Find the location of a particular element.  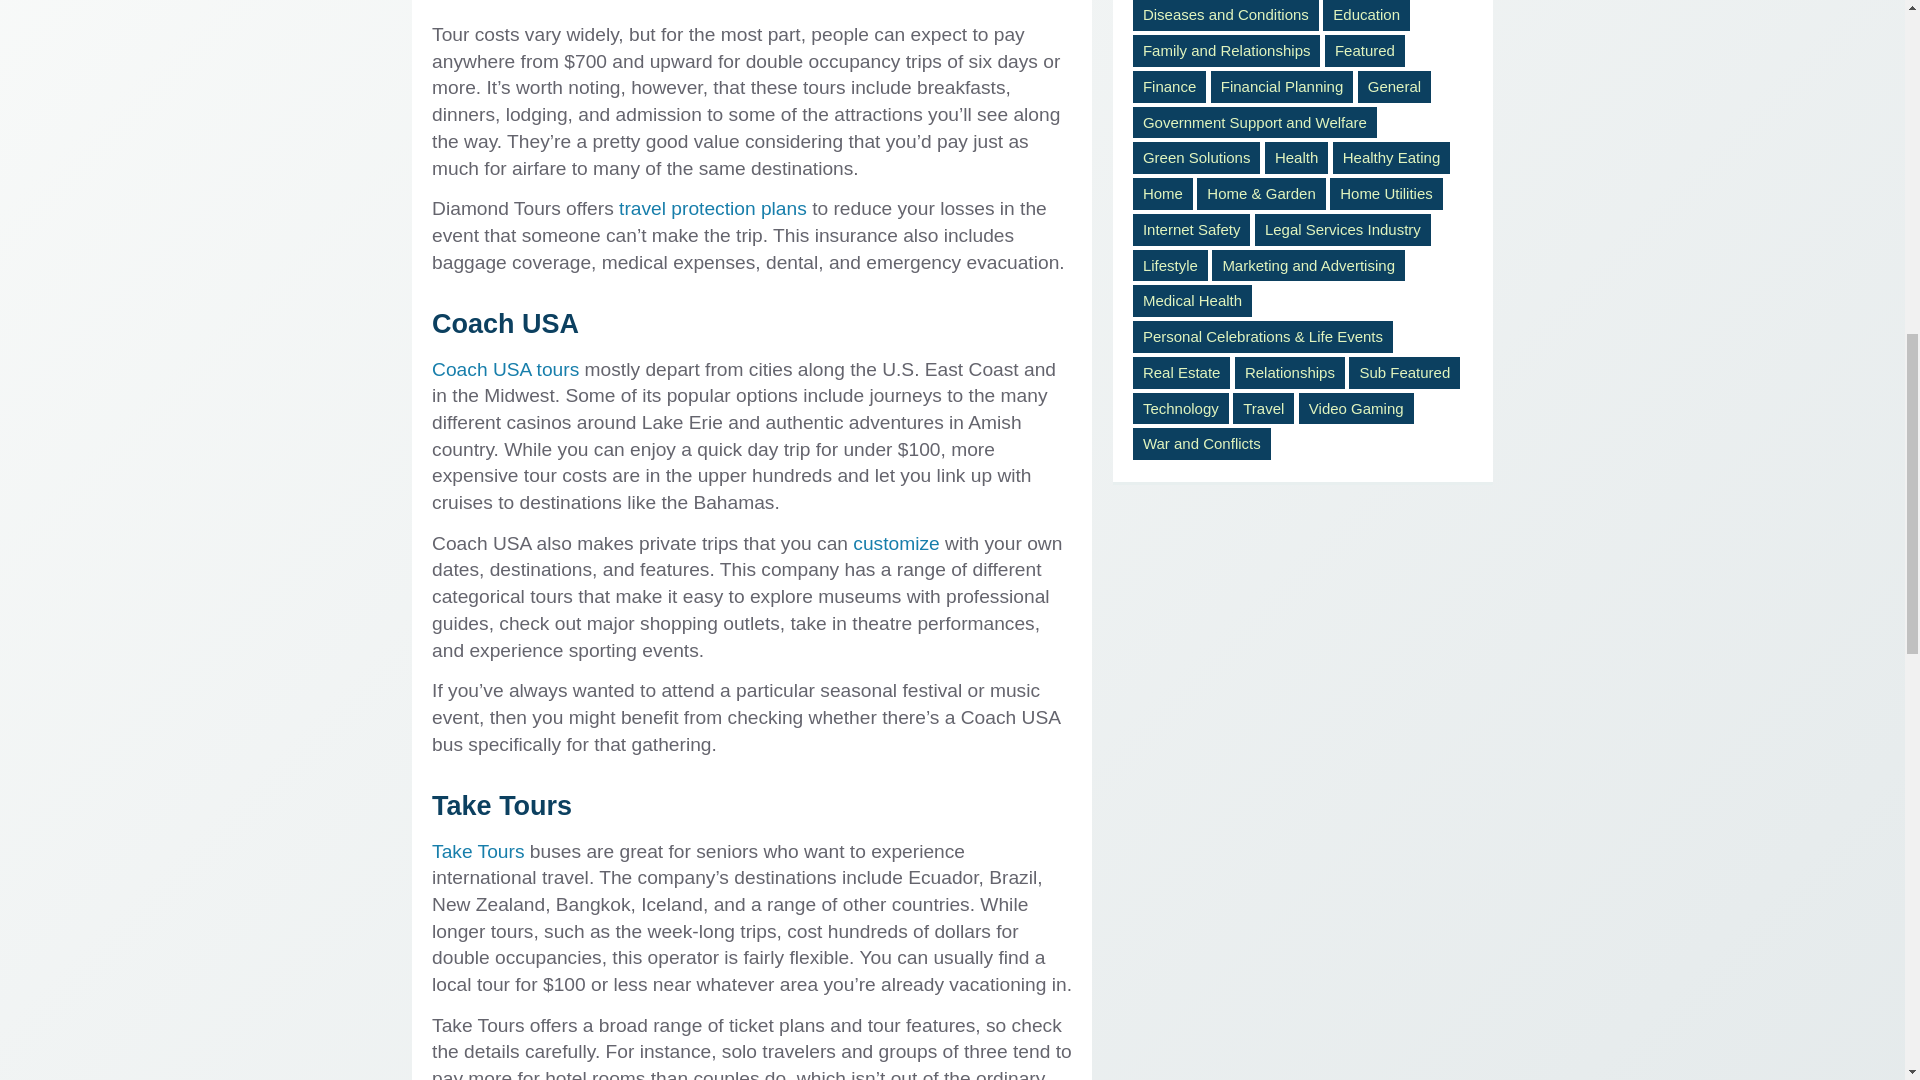

Diseases and Conditions is located at coordinates (1226, 16).